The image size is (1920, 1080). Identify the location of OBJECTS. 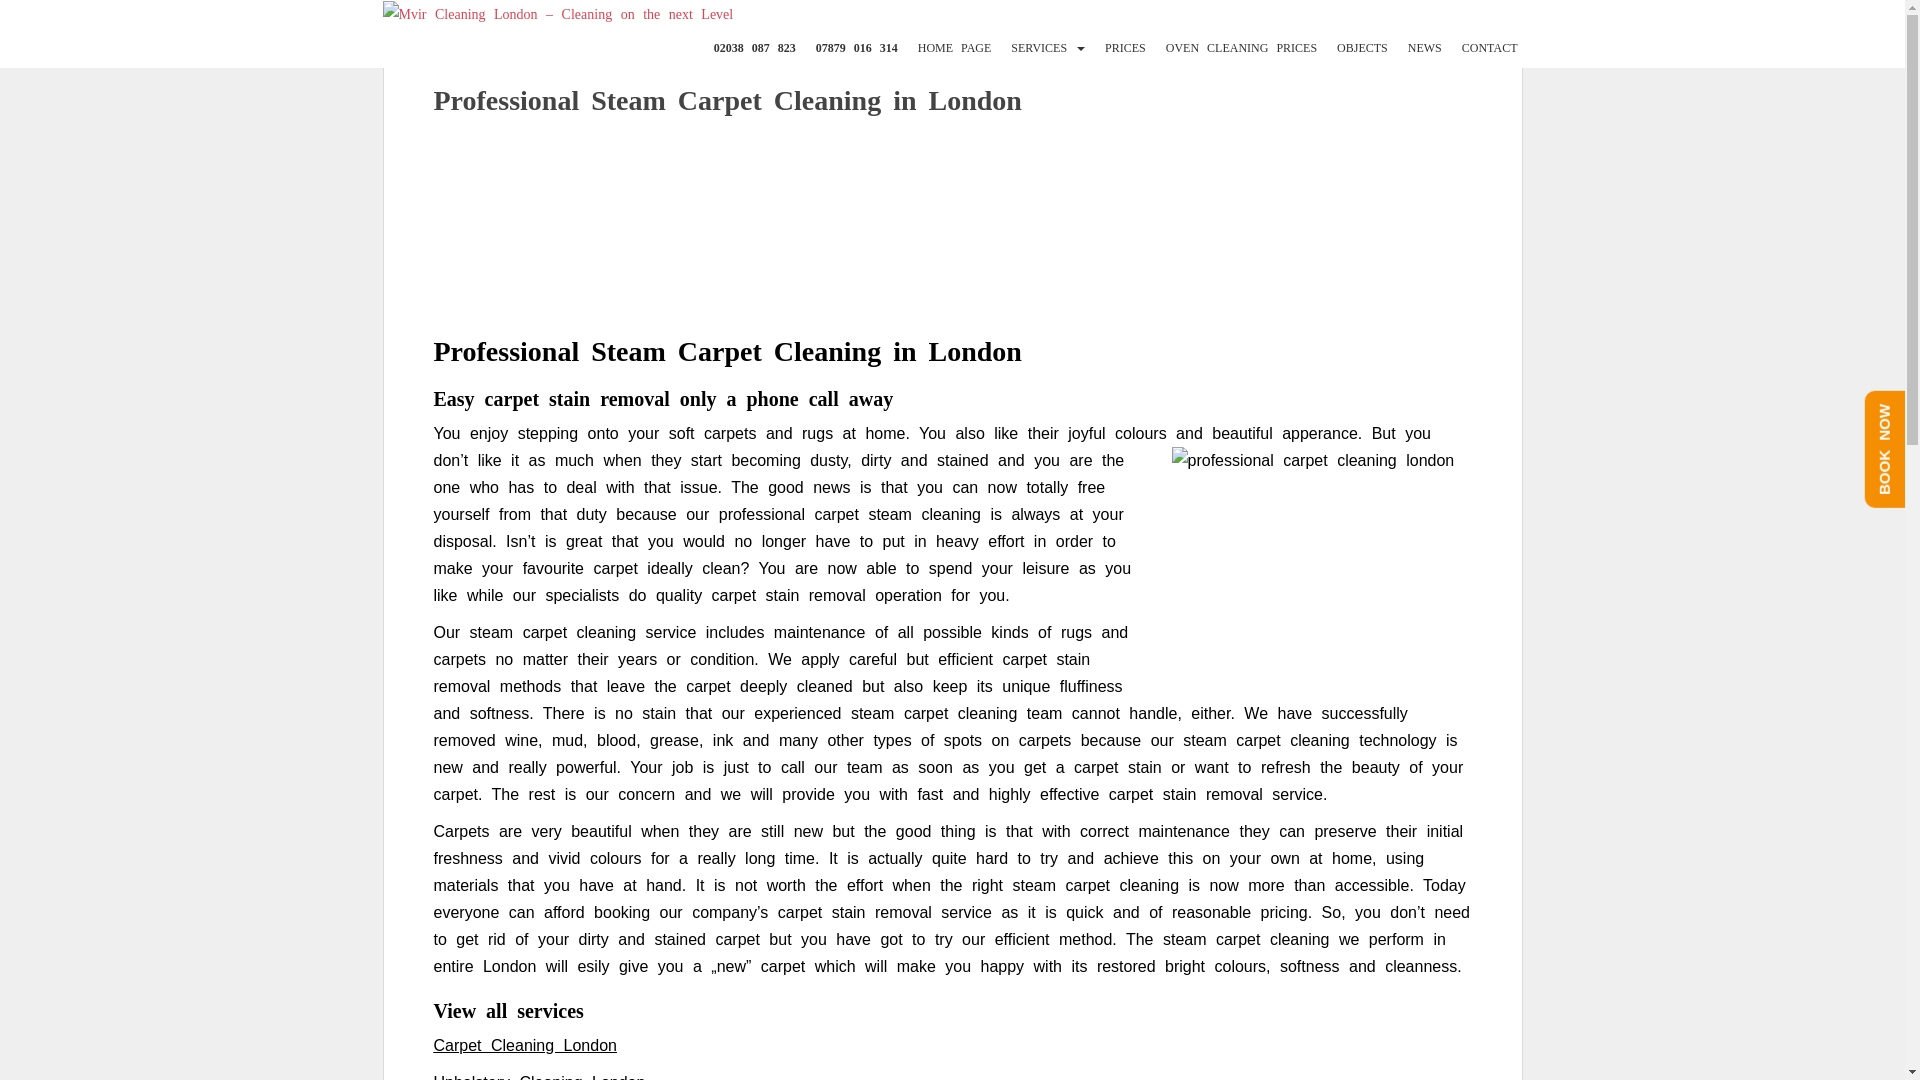
(1362, 48).